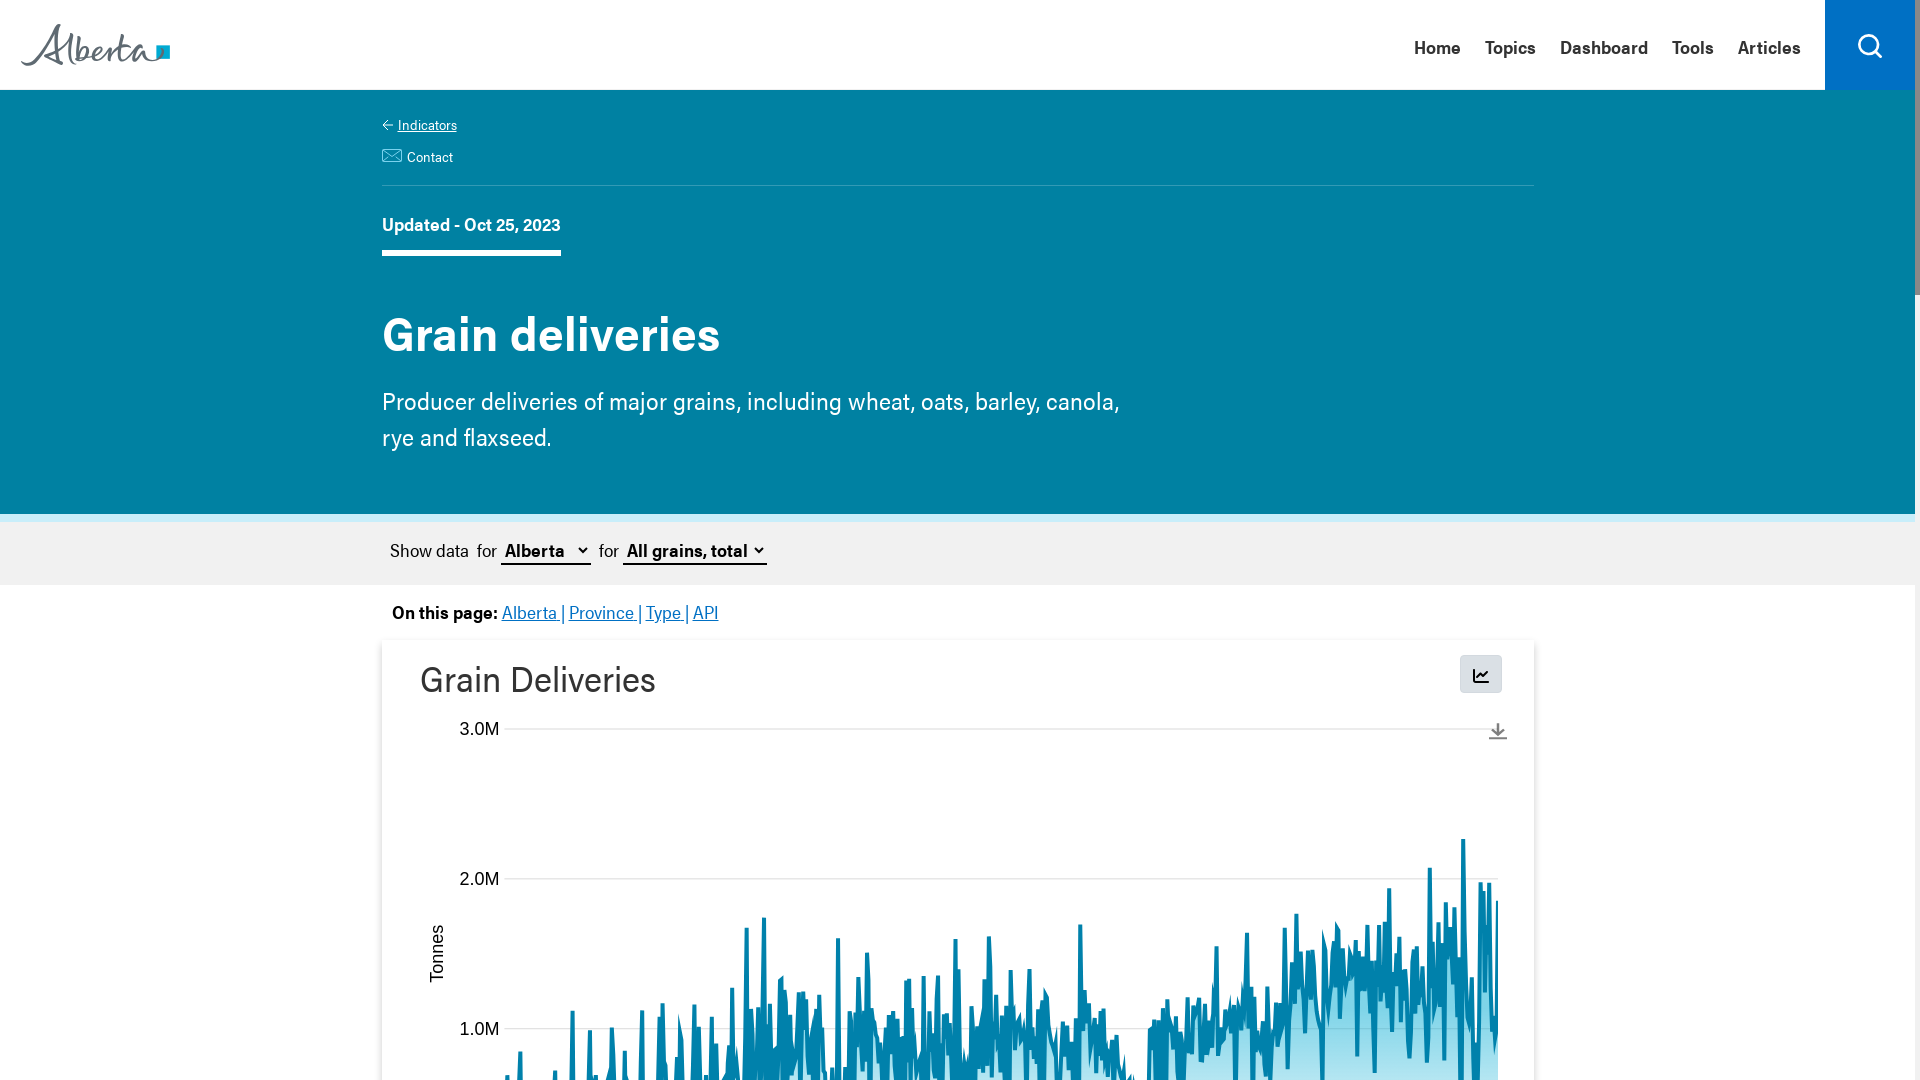 Image resolution: width=1920 pixels, height=1080 pixels. Describe the element at coordinates (1510, 45) in the screenshot. I see `Topics` at that location.